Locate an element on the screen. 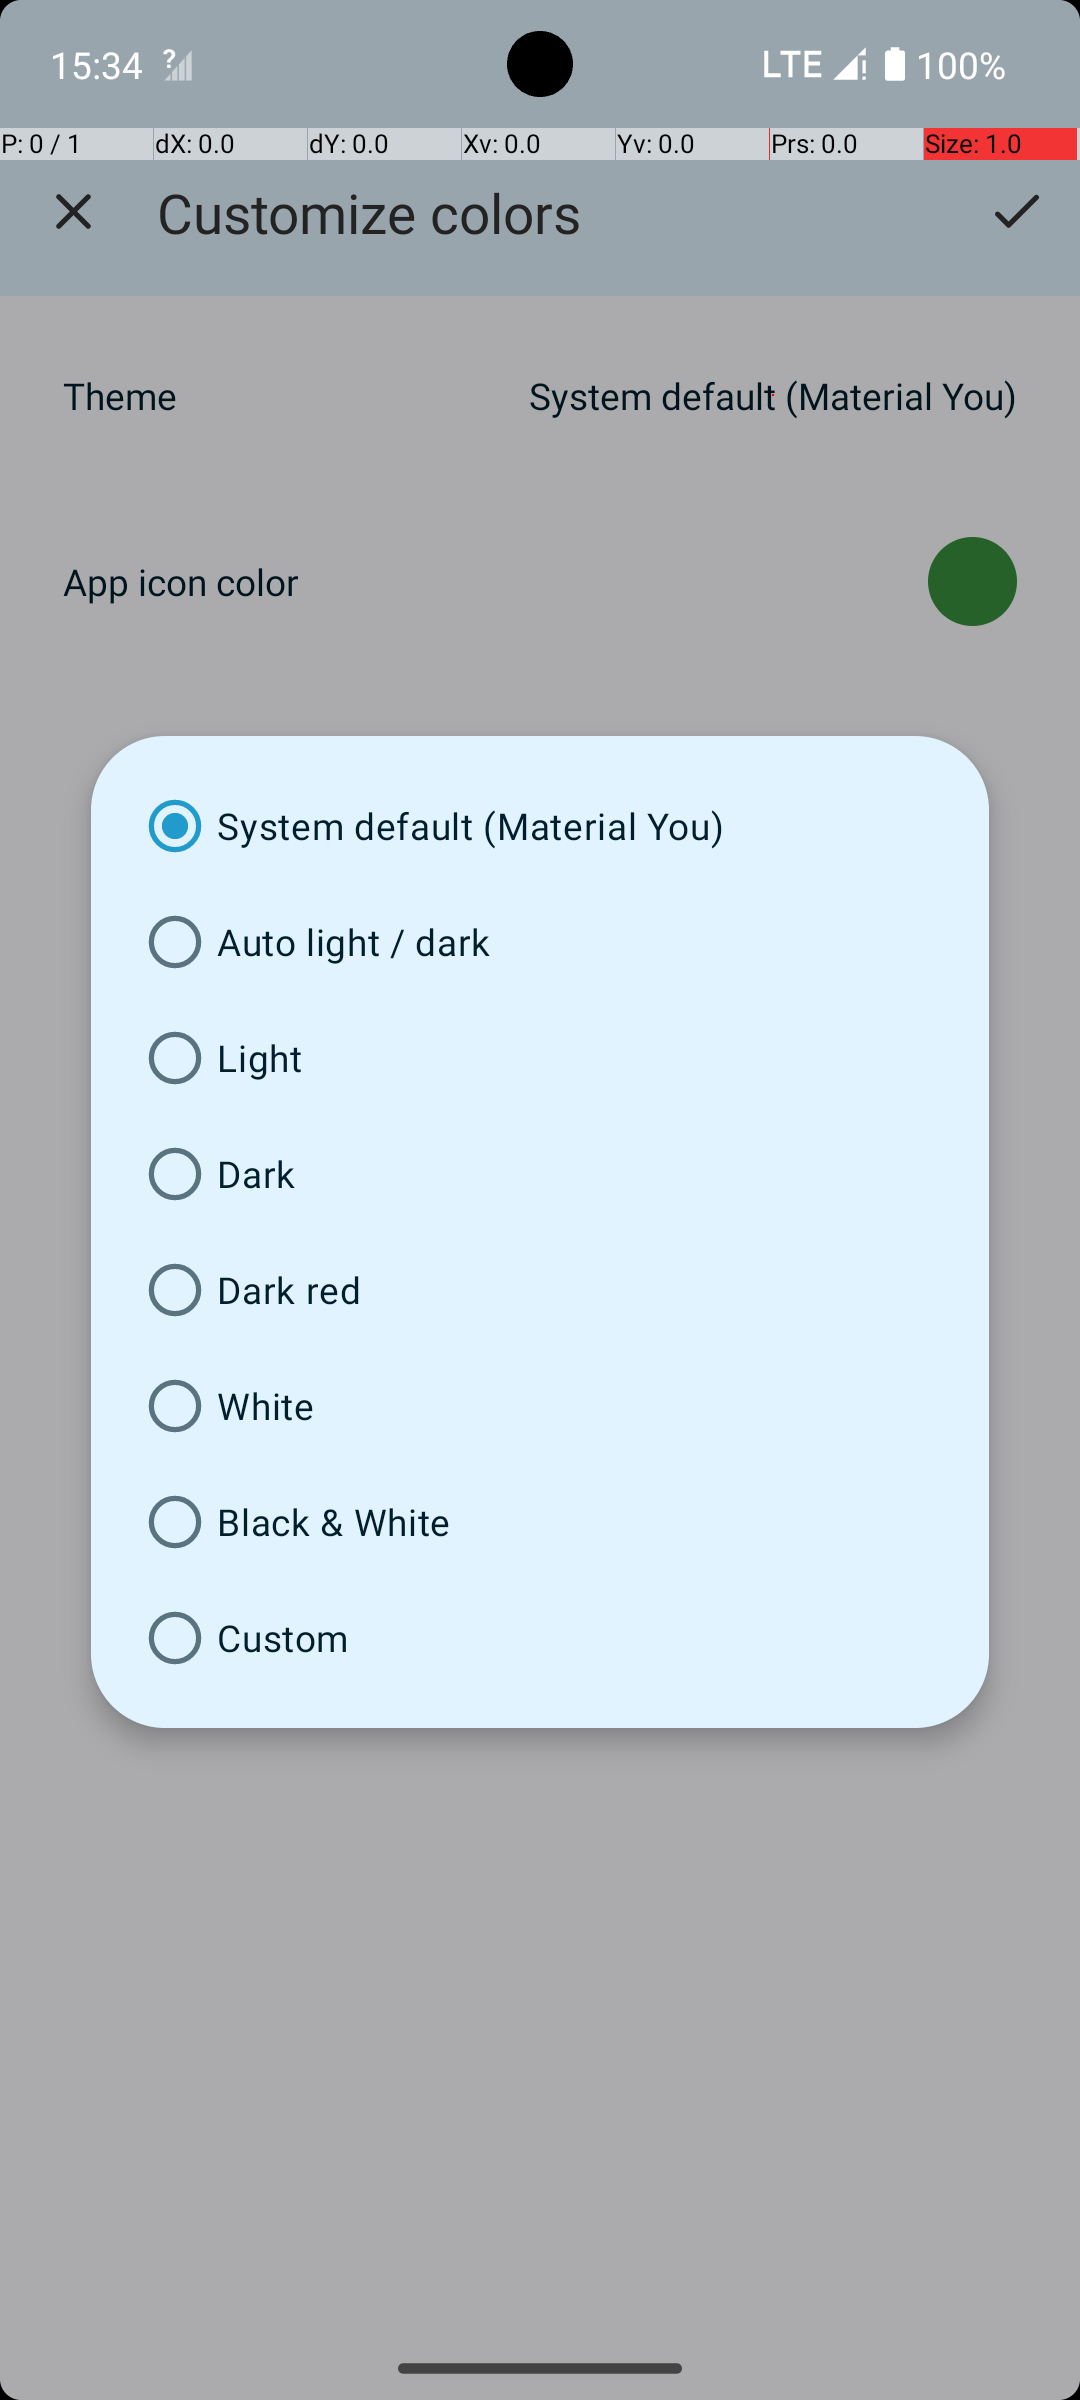 The height and width of the screenshot is (2400, 1080). Black & White is located at coordinates (540, 1522).